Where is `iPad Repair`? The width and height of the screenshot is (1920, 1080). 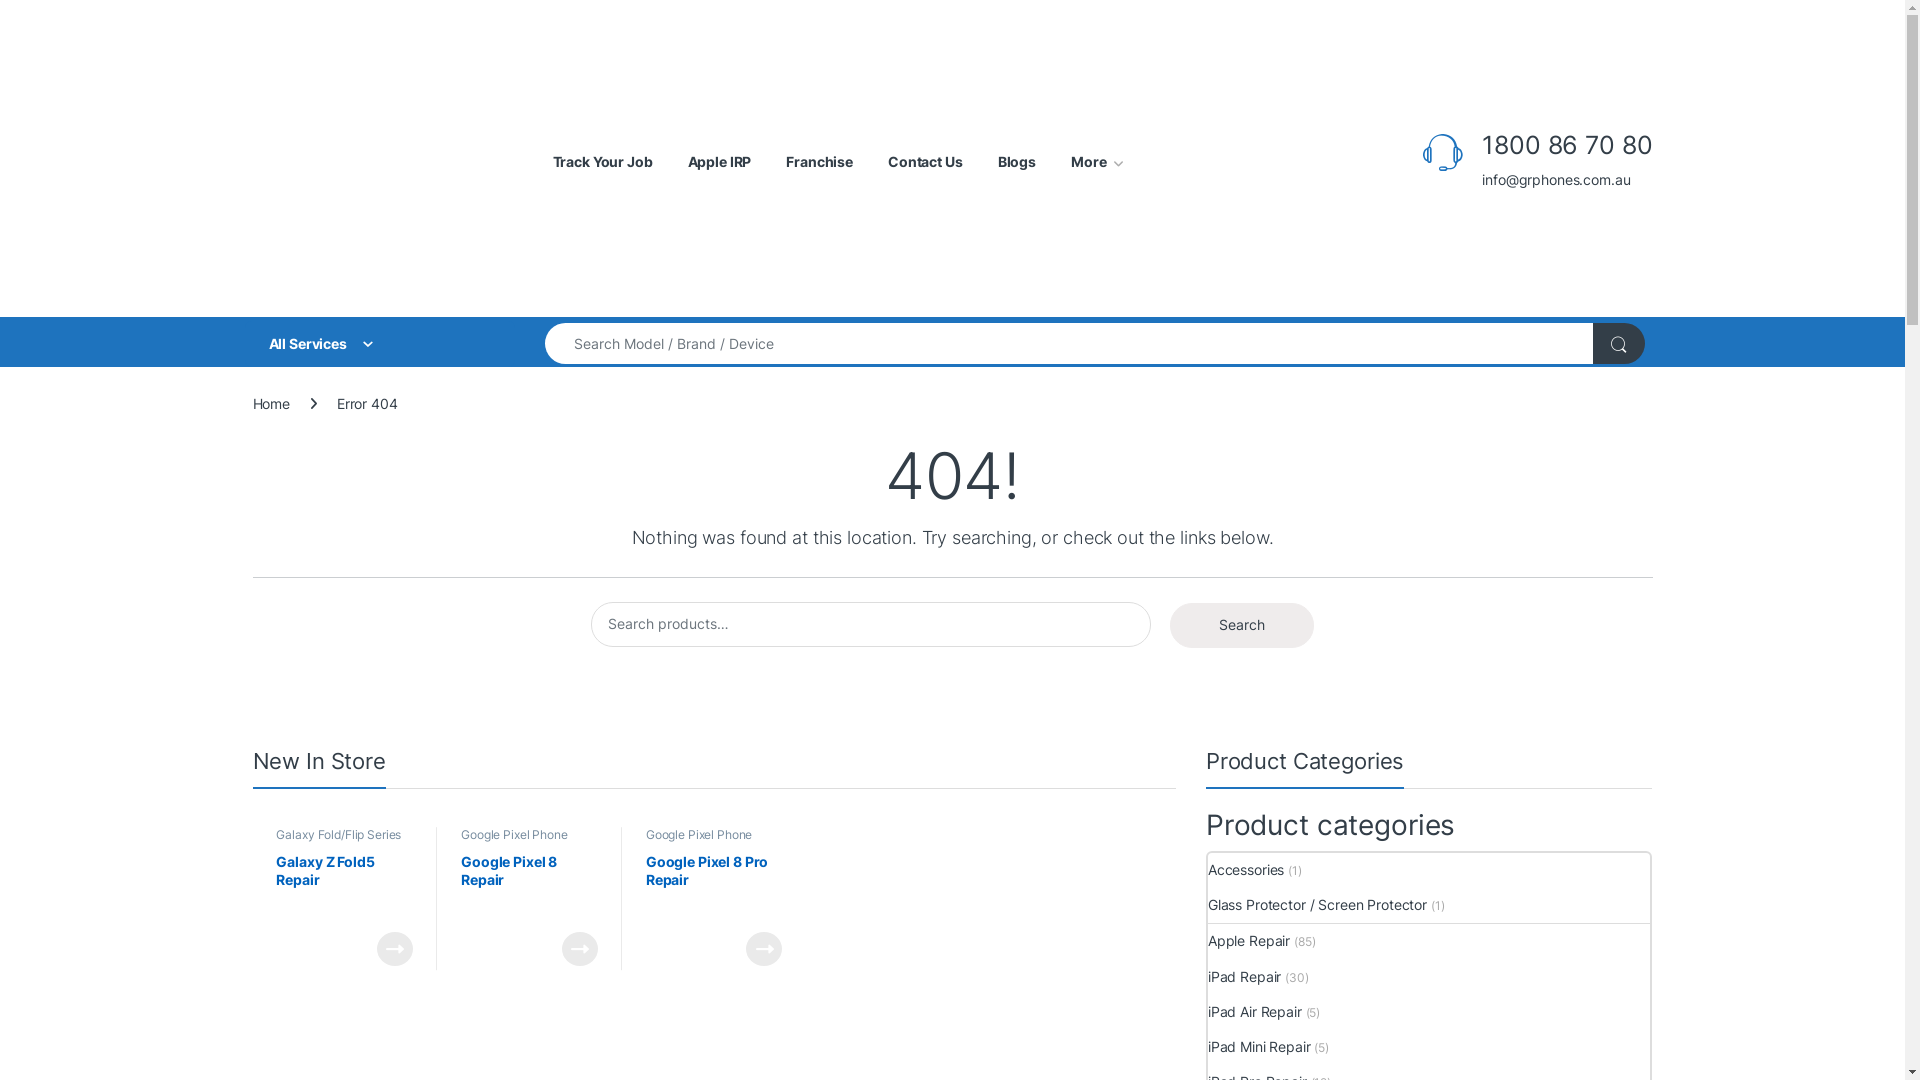
iPad Repair is located at coordinates (1244, 976).